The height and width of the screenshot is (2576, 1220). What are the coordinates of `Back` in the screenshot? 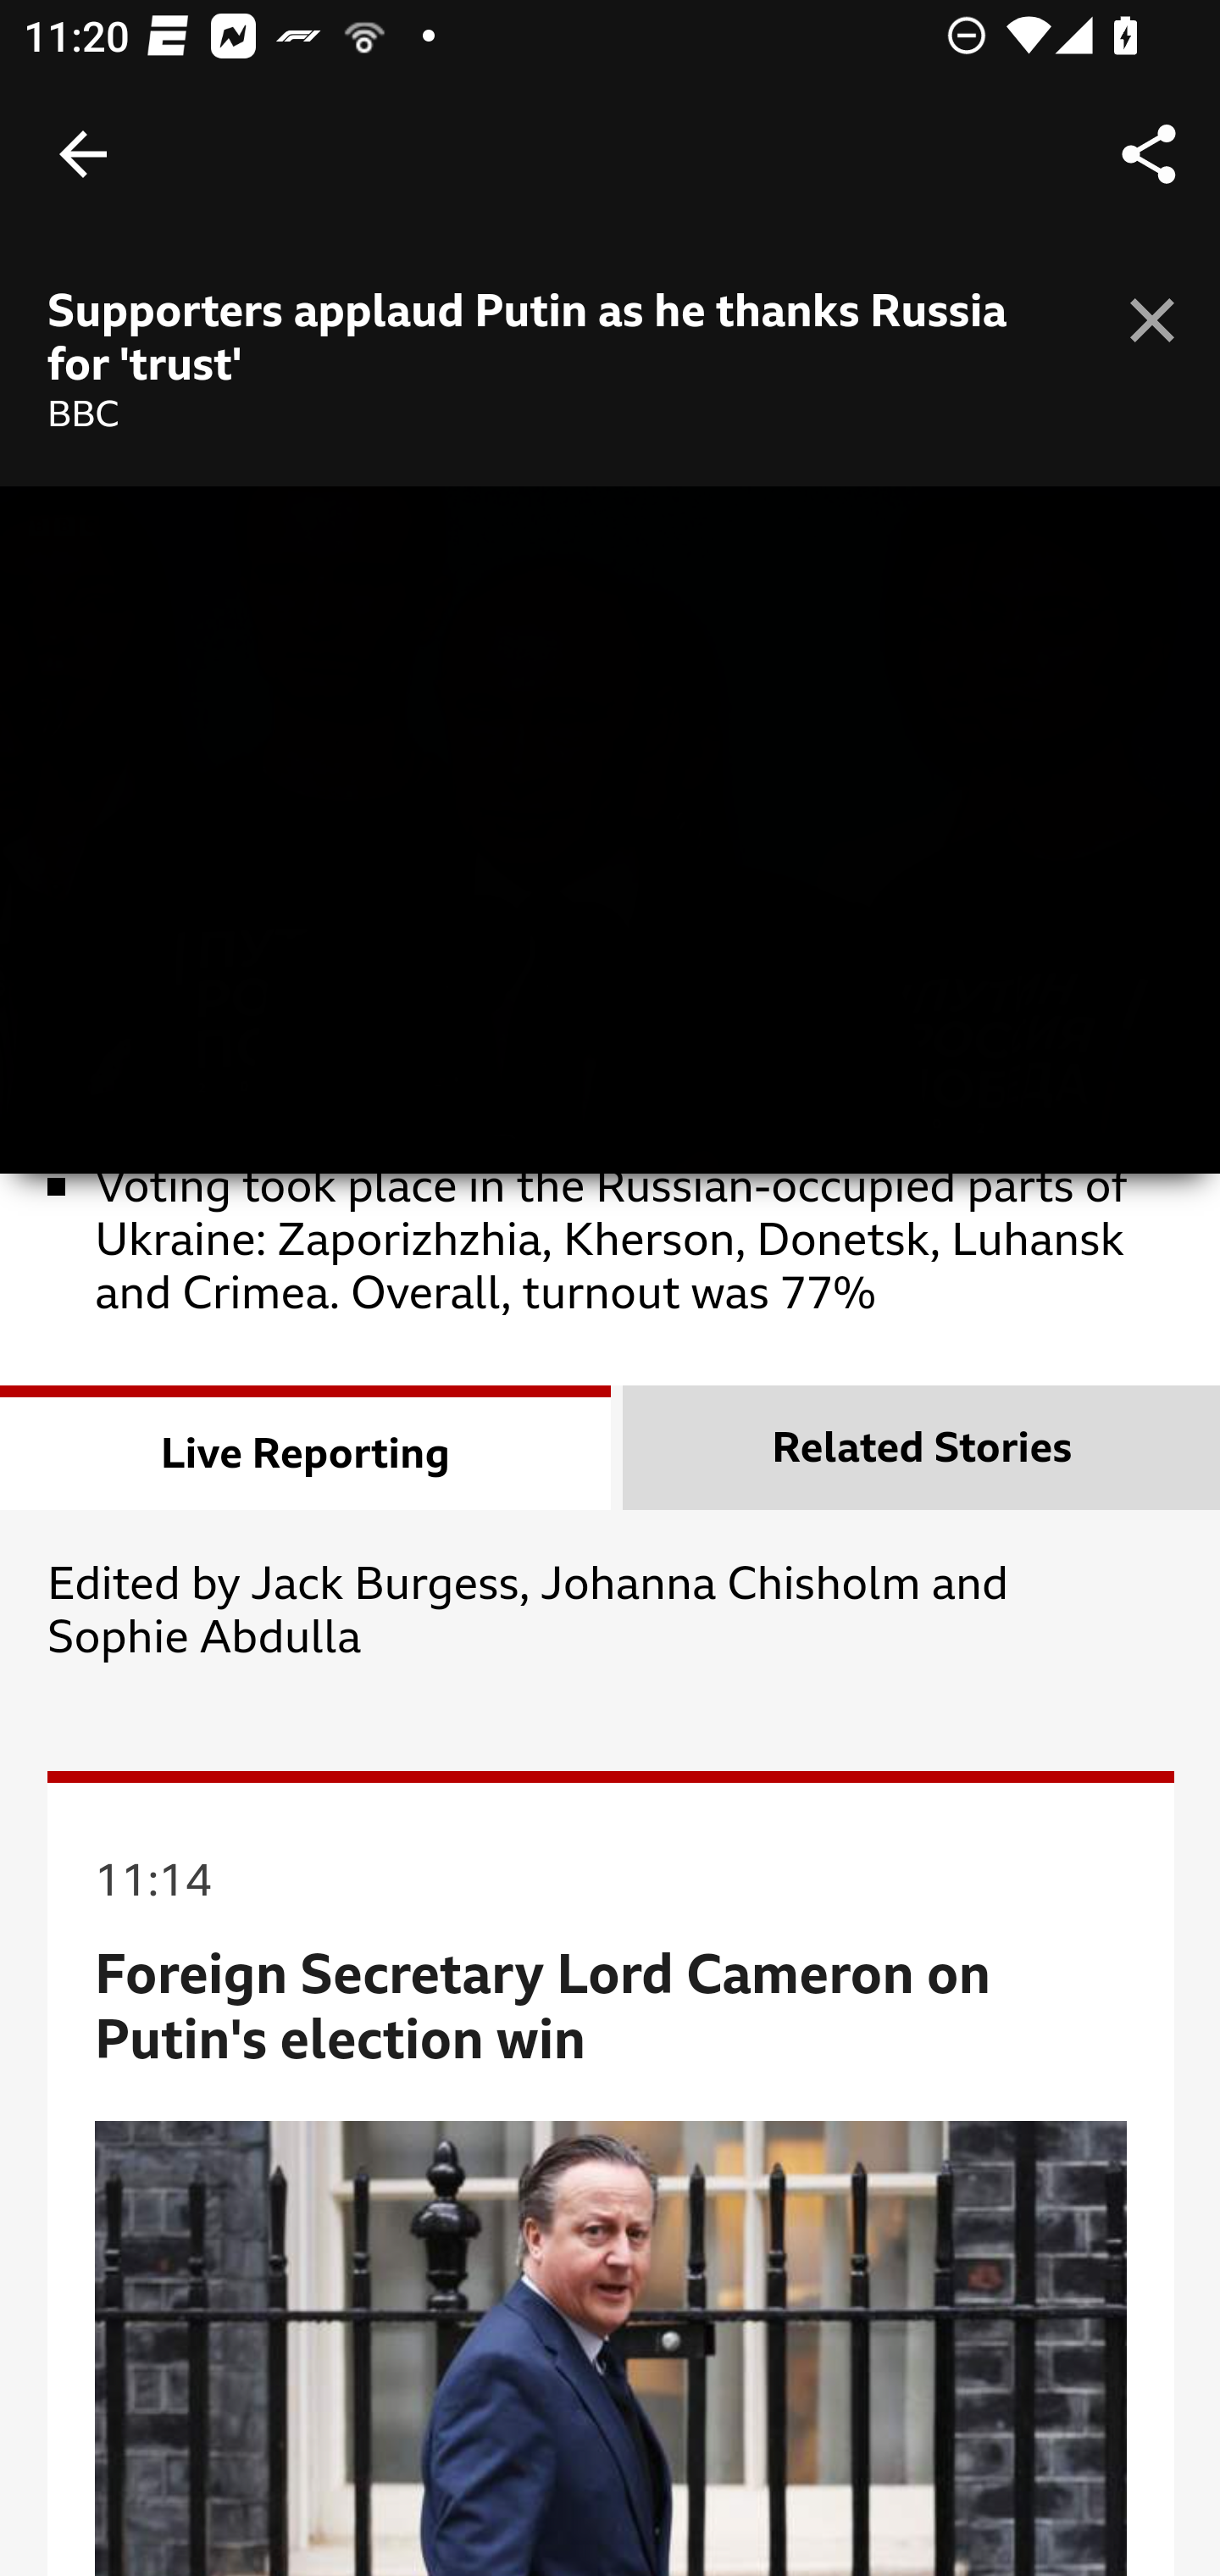 It's located at (83, 154).